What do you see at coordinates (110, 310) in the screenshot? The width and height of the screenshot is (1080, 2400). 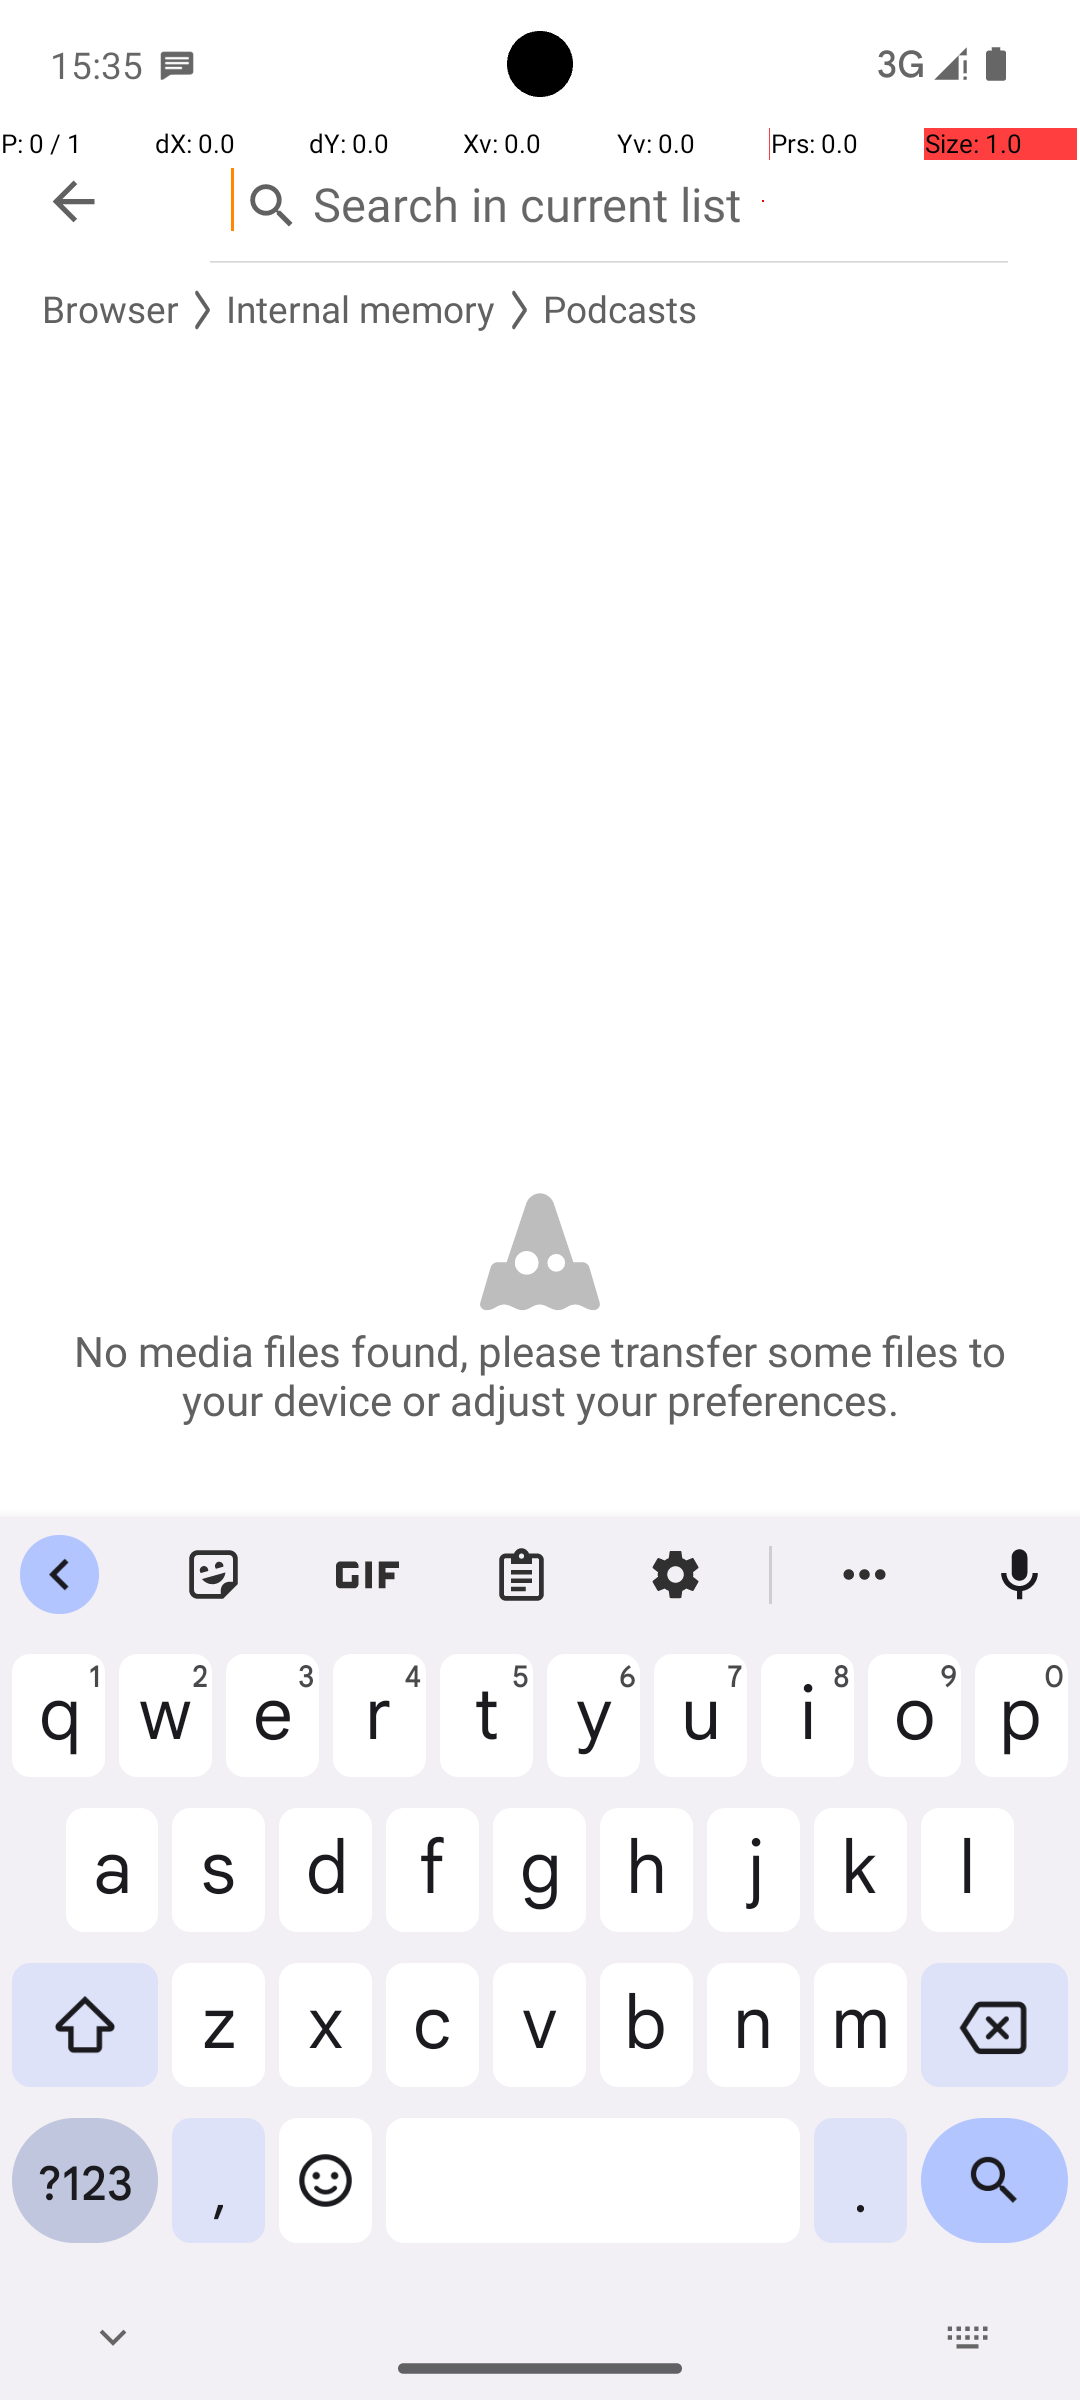 I see `Browser` at bounding box center [110, 310].